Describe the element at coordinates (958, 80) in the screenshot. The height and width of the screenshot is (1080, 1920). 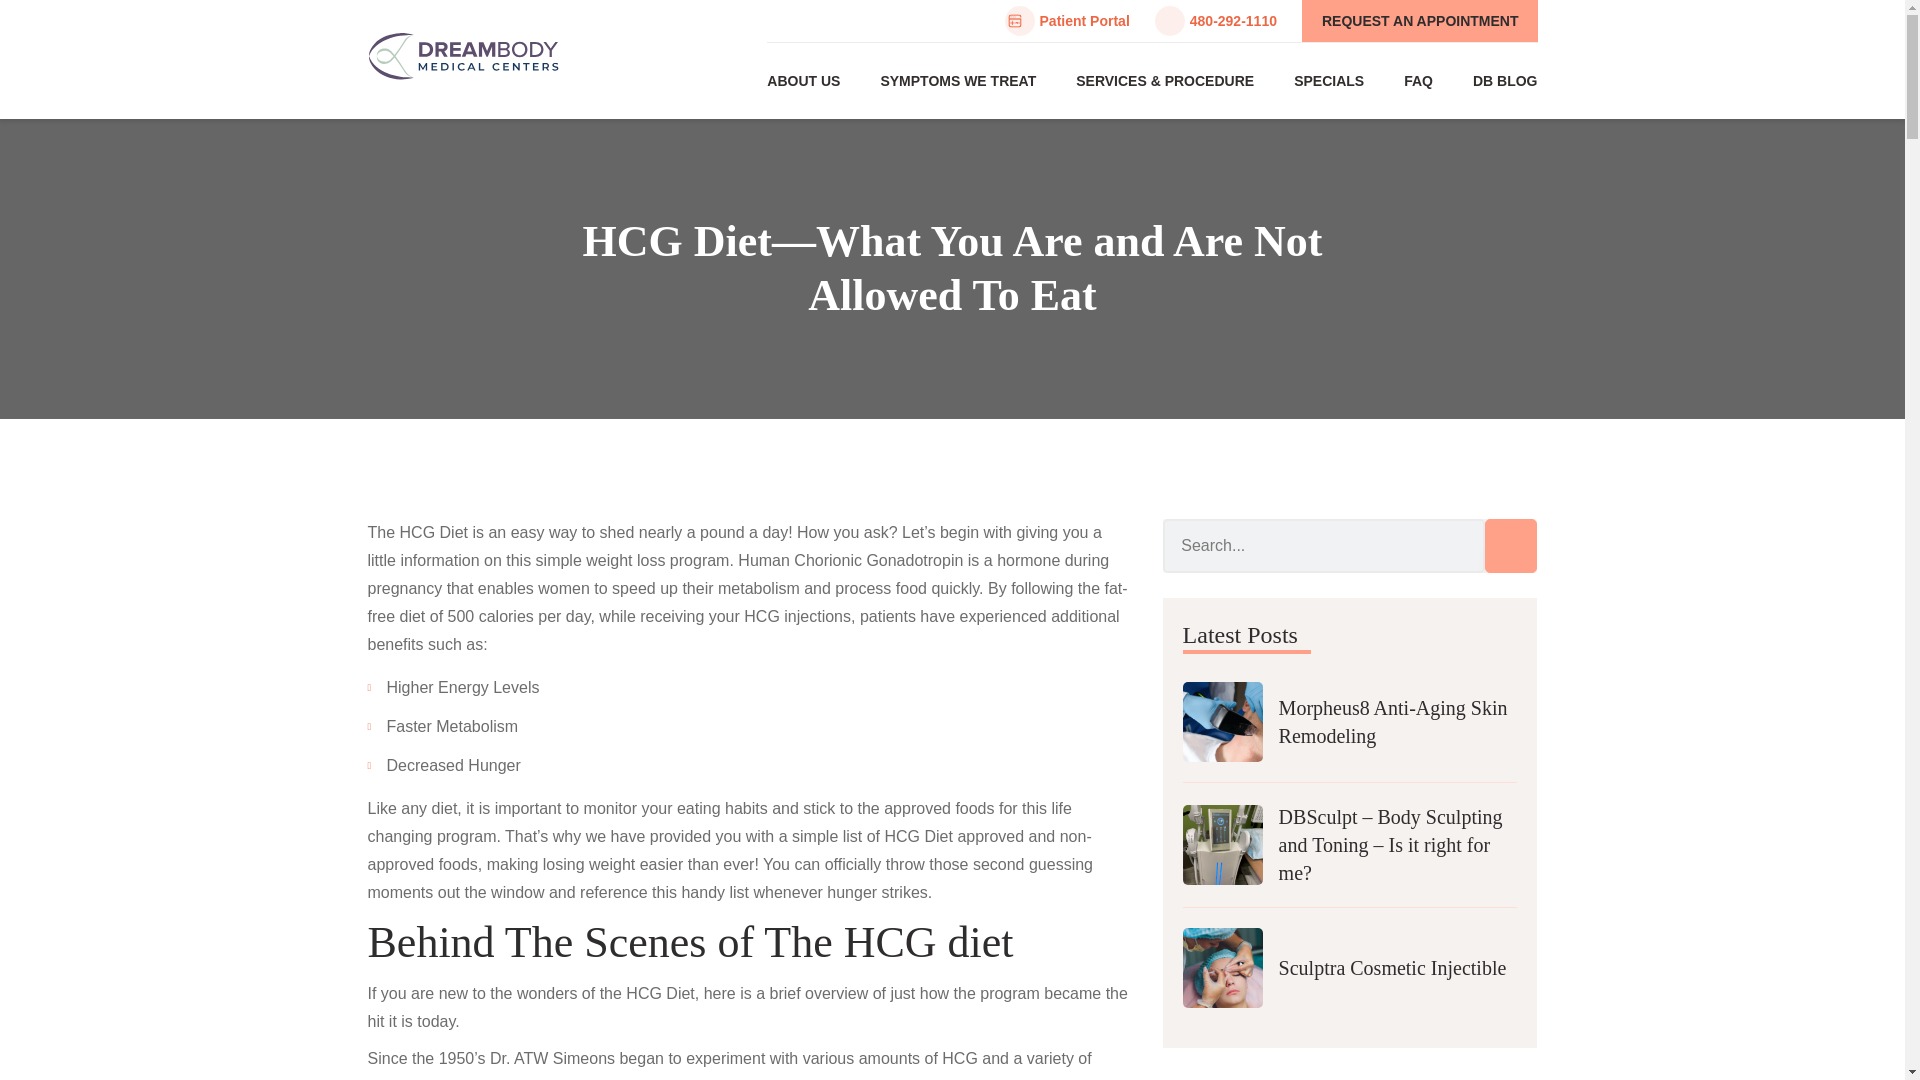
I see `SYMPTOMS WE TREAT` at that location.